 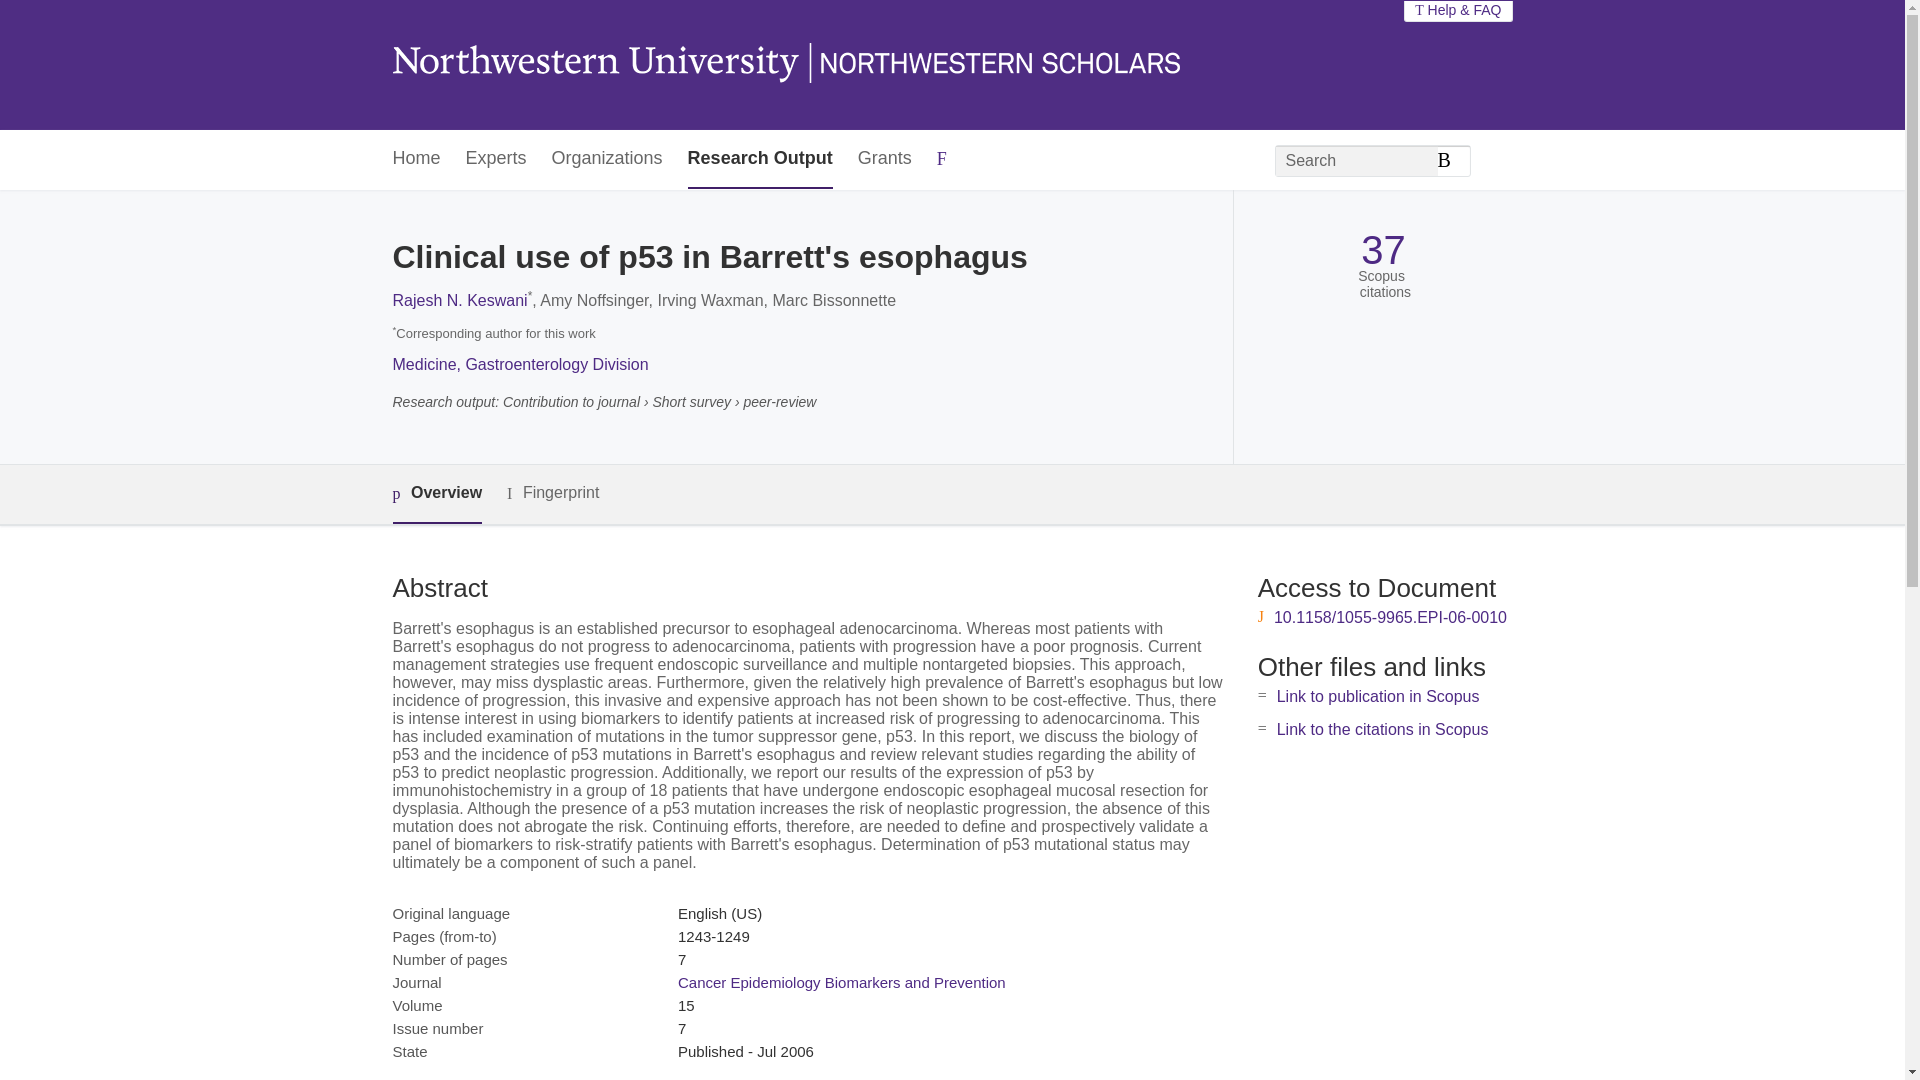 What do you see at coordinates (784, 65) in the screenshot?
I see `Northwestern Scholars Home` at bounding box center [784, 65].